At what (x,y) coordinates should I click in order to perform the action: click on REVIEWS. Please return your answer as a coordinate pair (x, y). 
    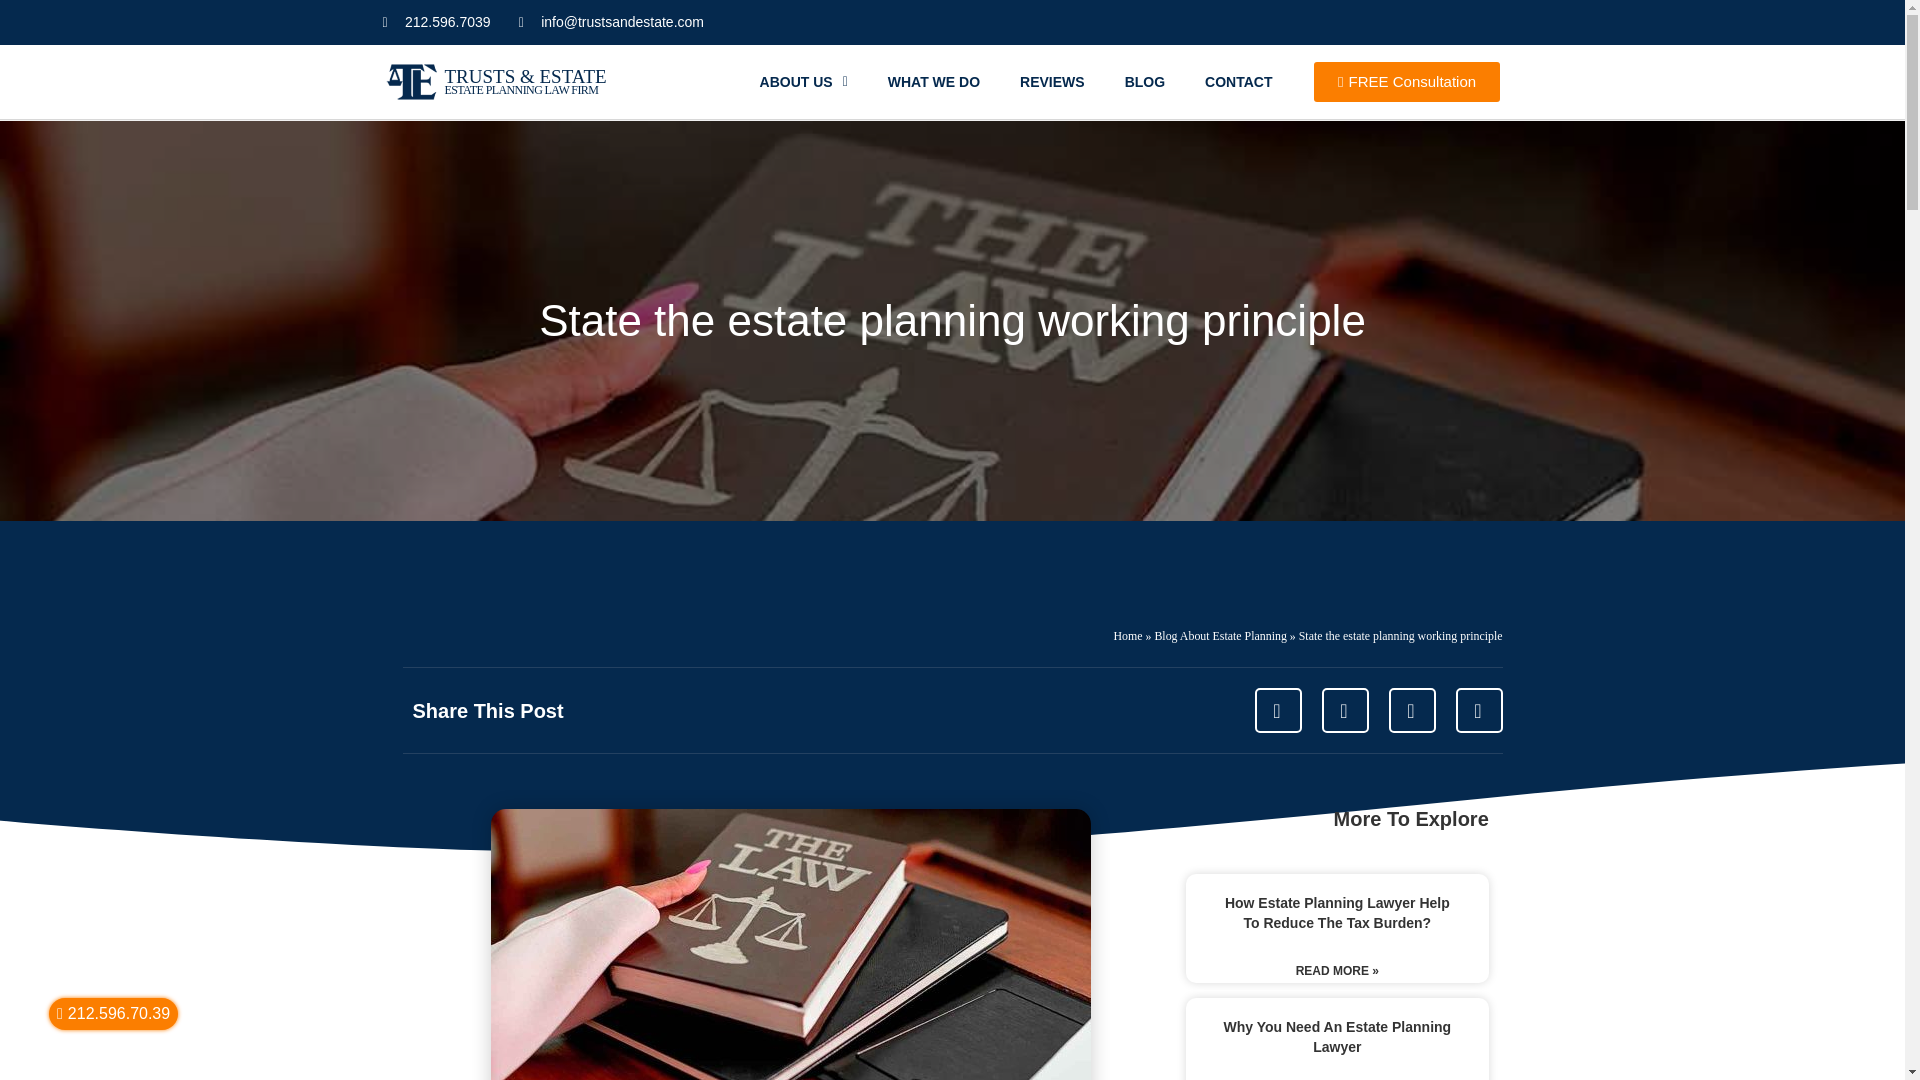
    Looking at the image, I should click on (1052, 82).